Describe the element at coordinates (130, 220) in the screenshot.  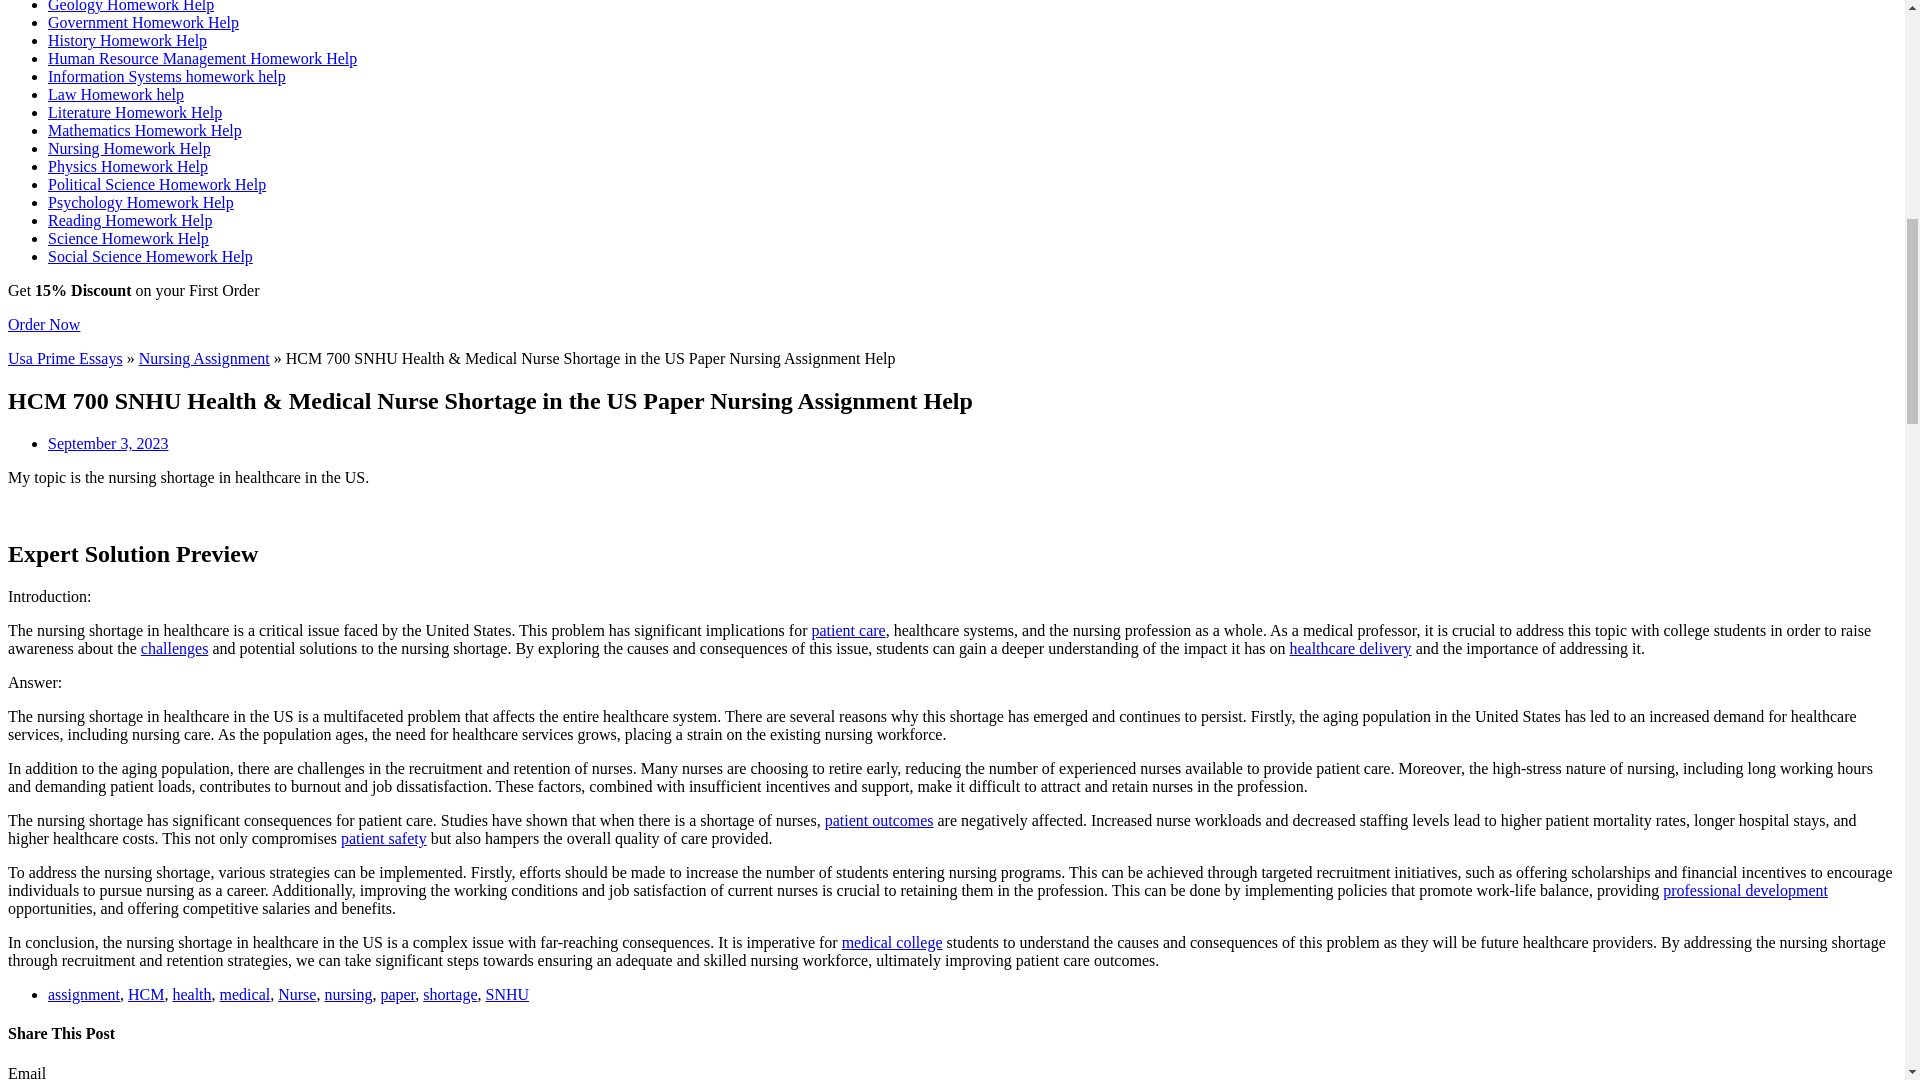
I see `Reading Homework Help` at that location.